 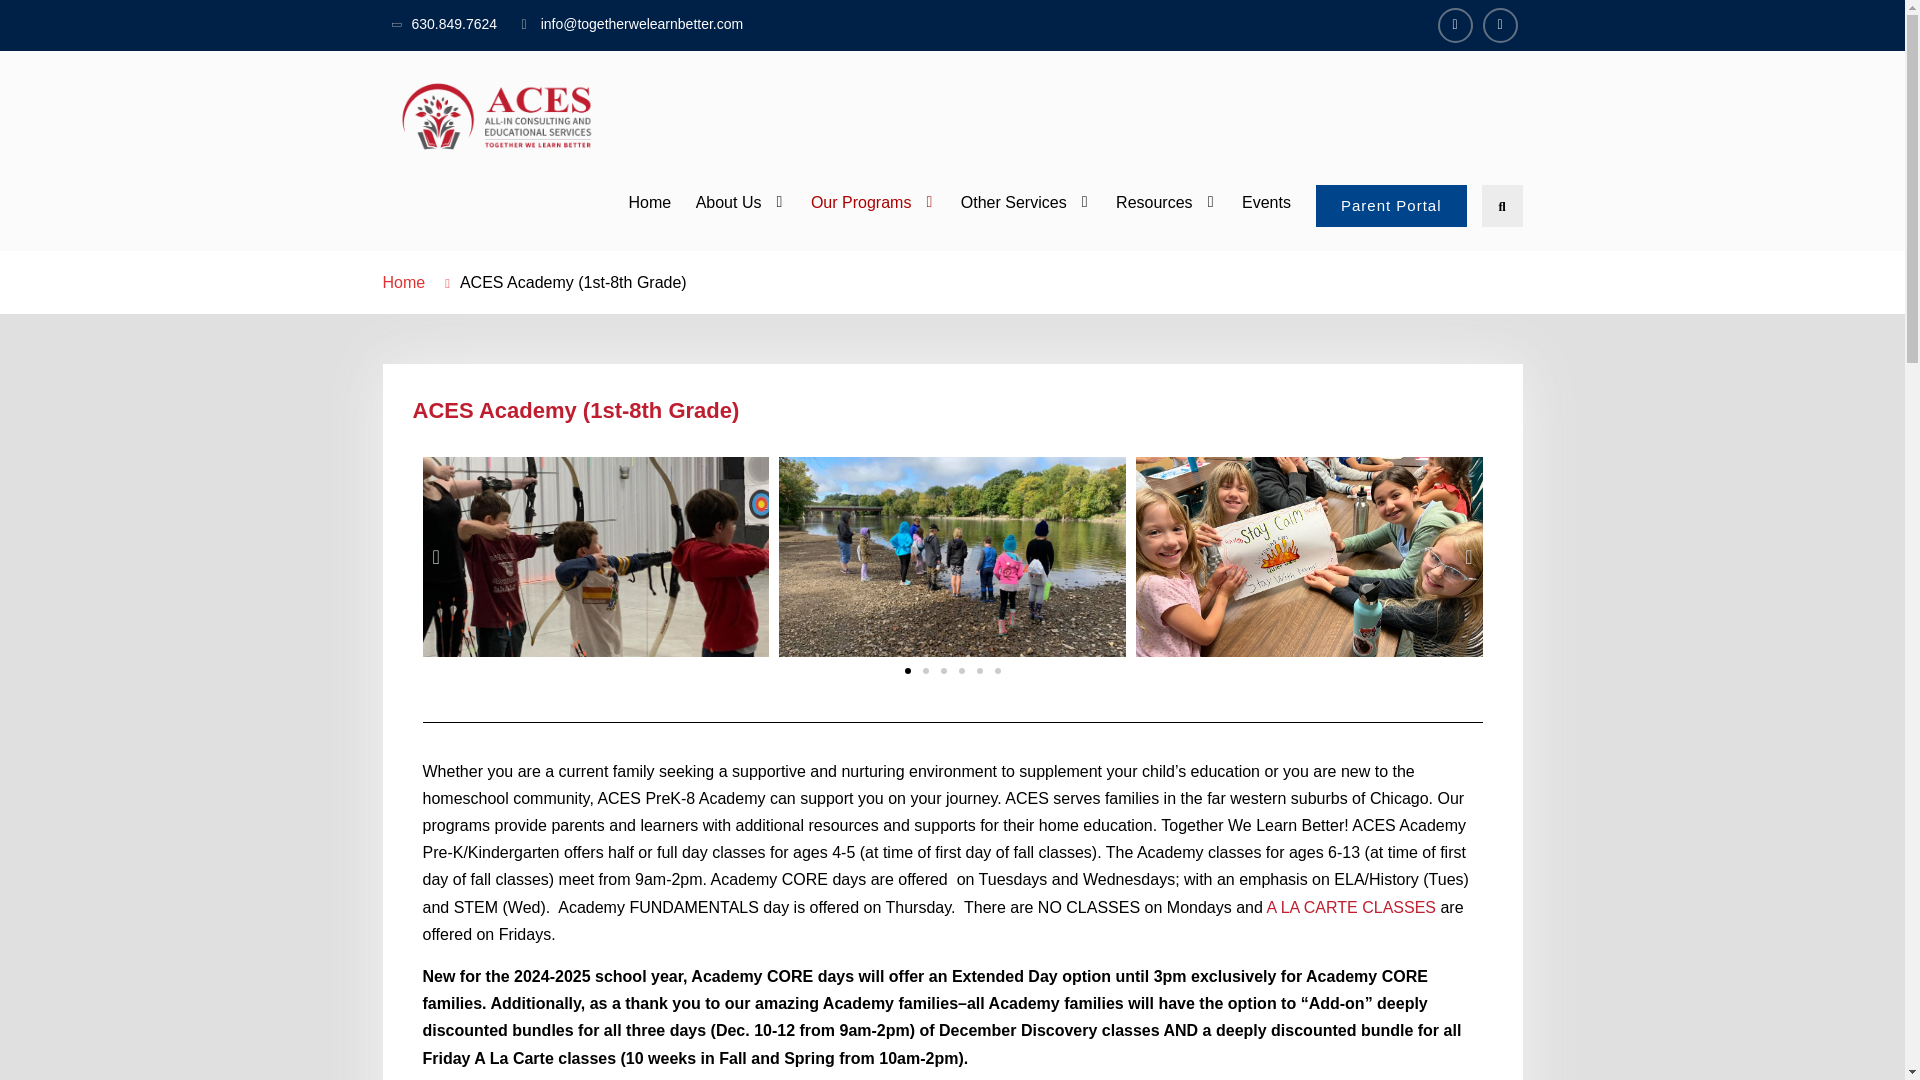 I want to click on A LA CARTE CLASSES, so click(x=1350, y=906).